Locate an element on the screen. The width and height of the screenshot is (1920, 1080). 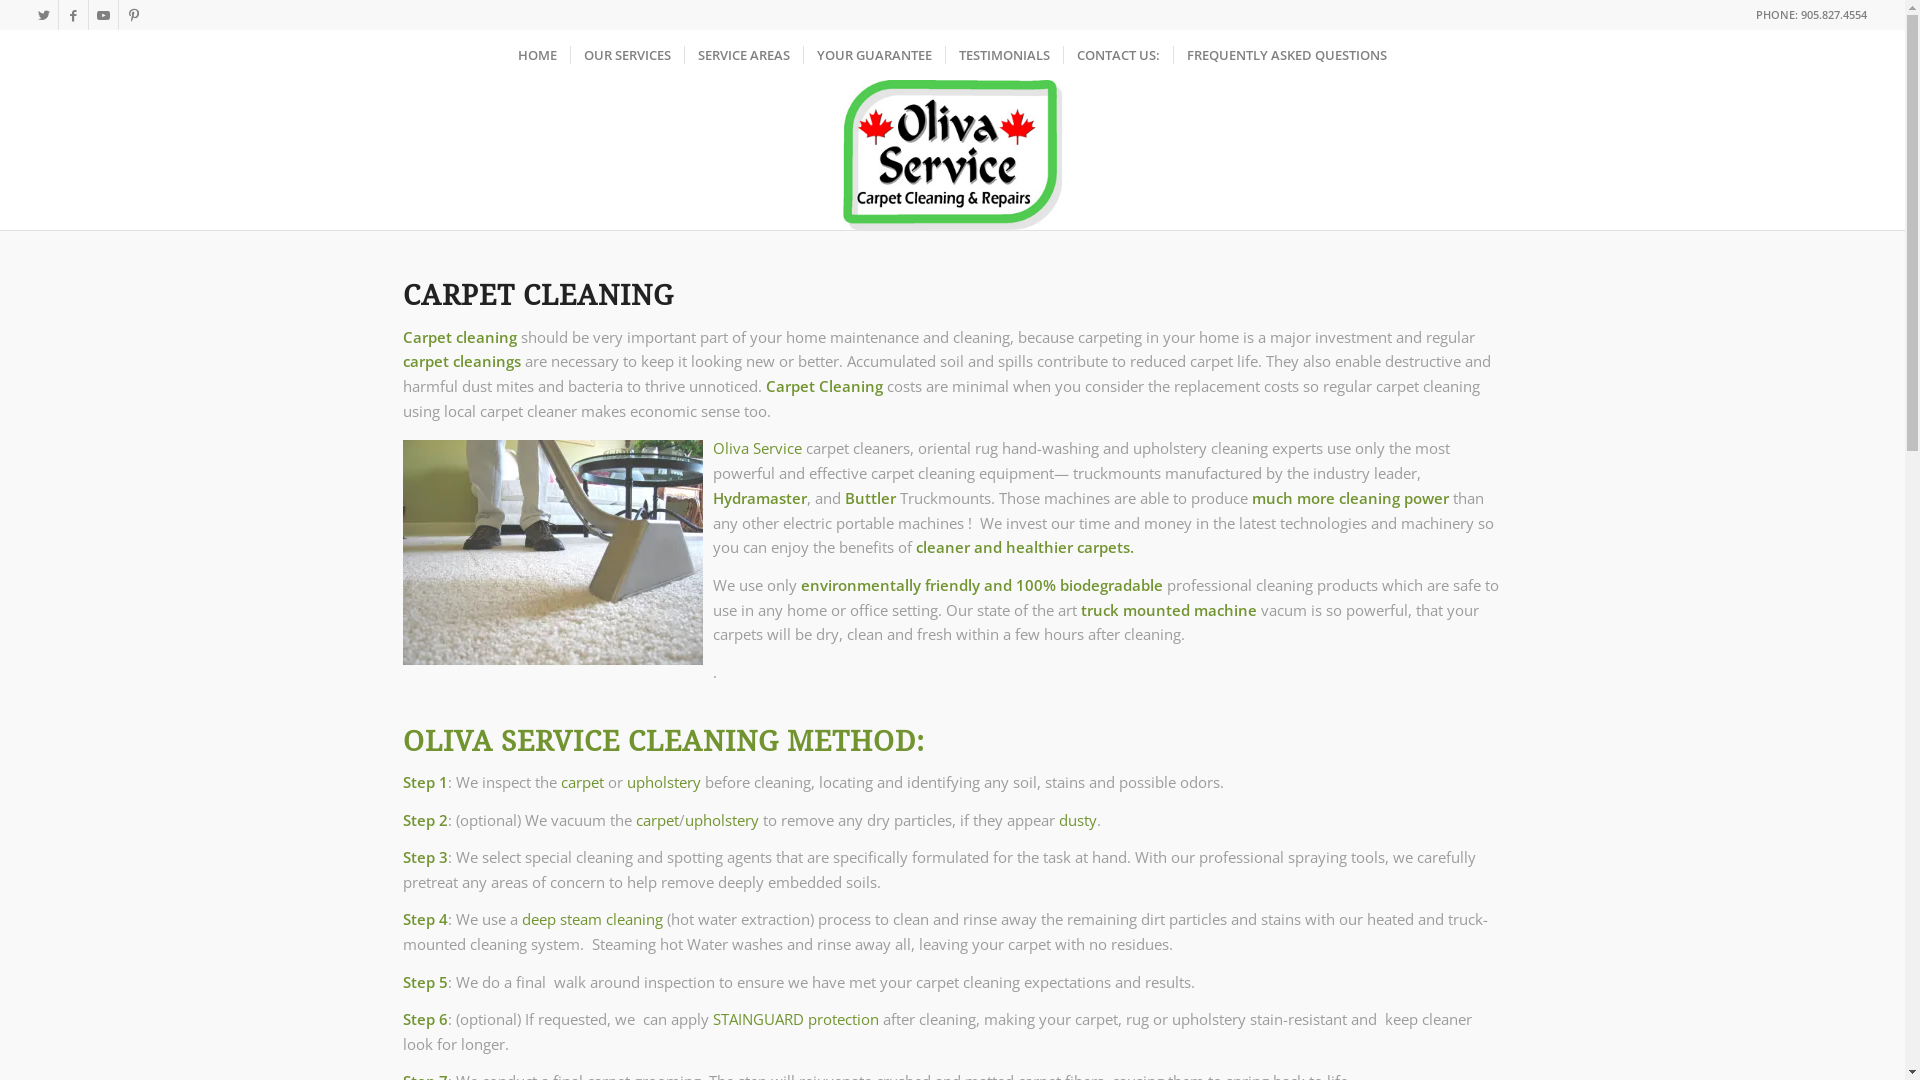
upholstery is located at coordinates (663, 782).